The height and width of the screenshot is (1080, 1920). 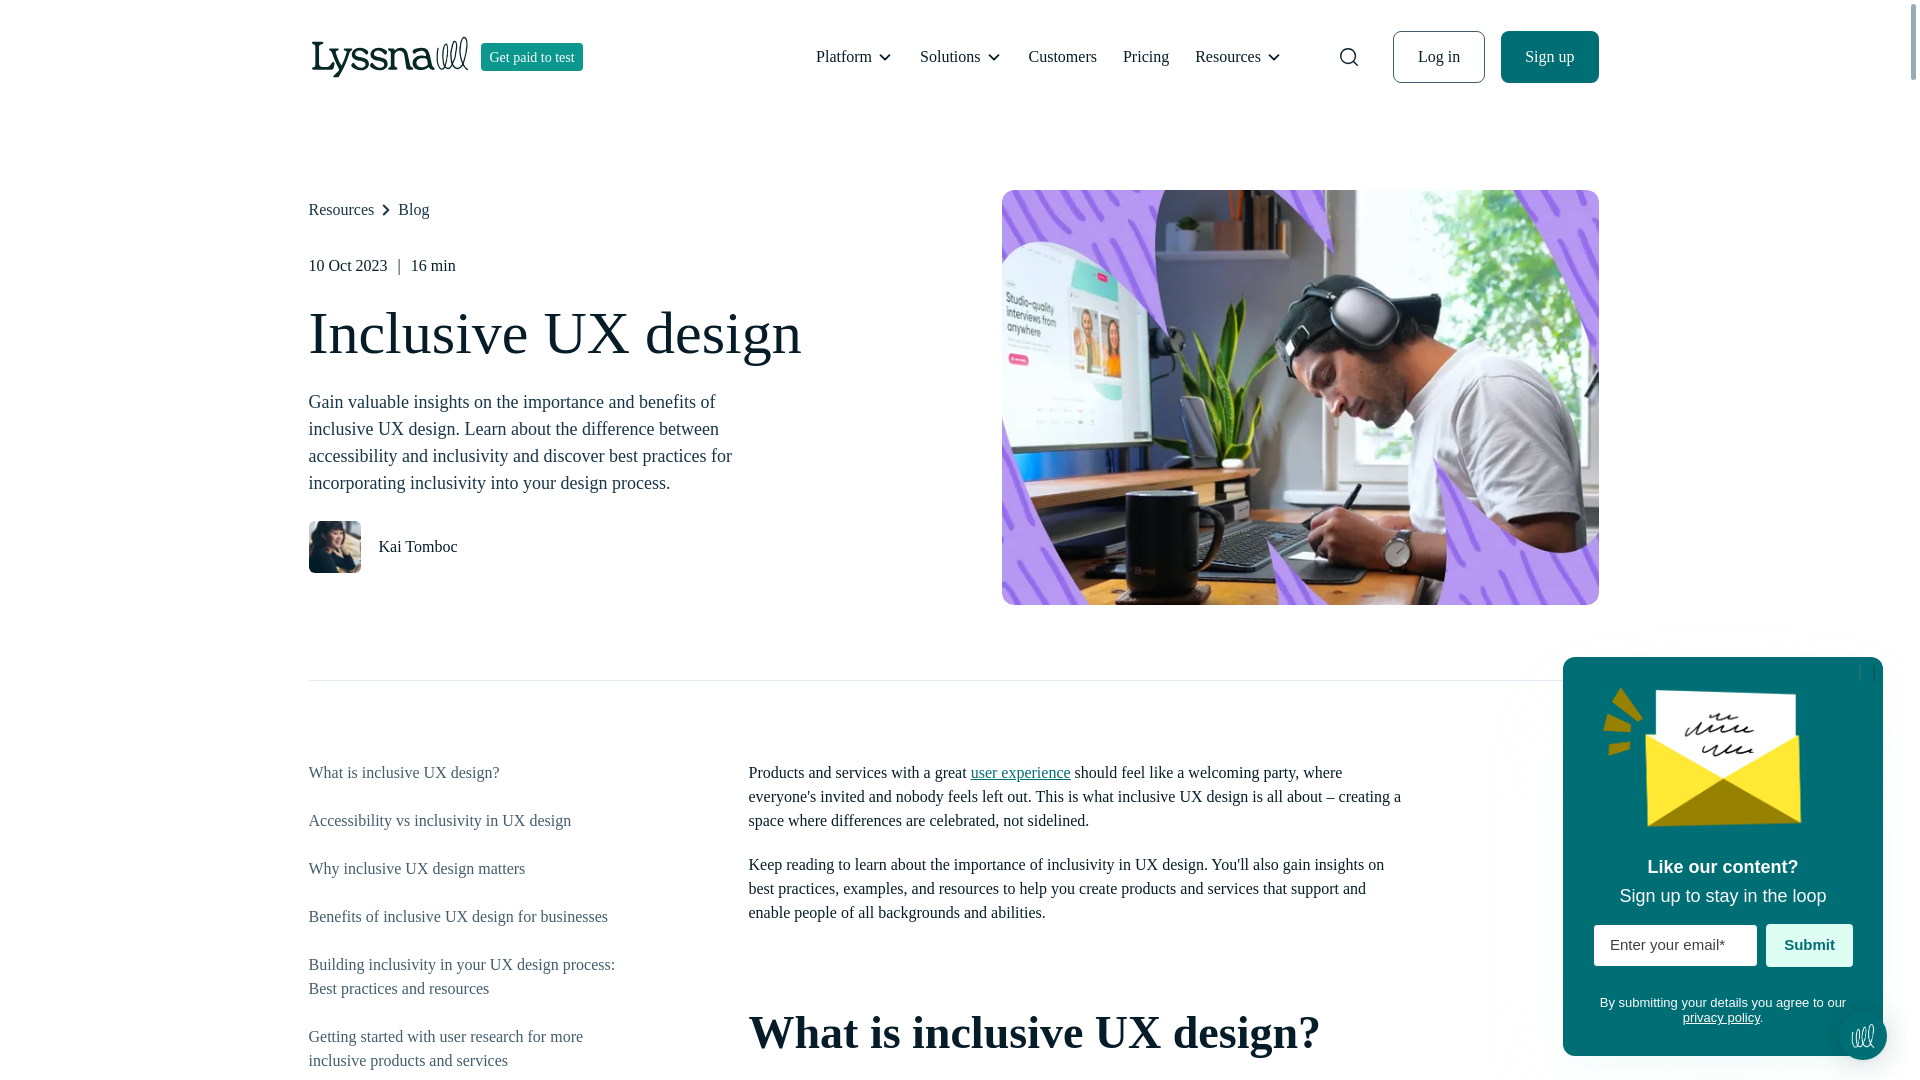 What do you see at coordinates (408, 546) in the screenshot?
I see `Kai Tomboc` at bounding box center [408, 546].